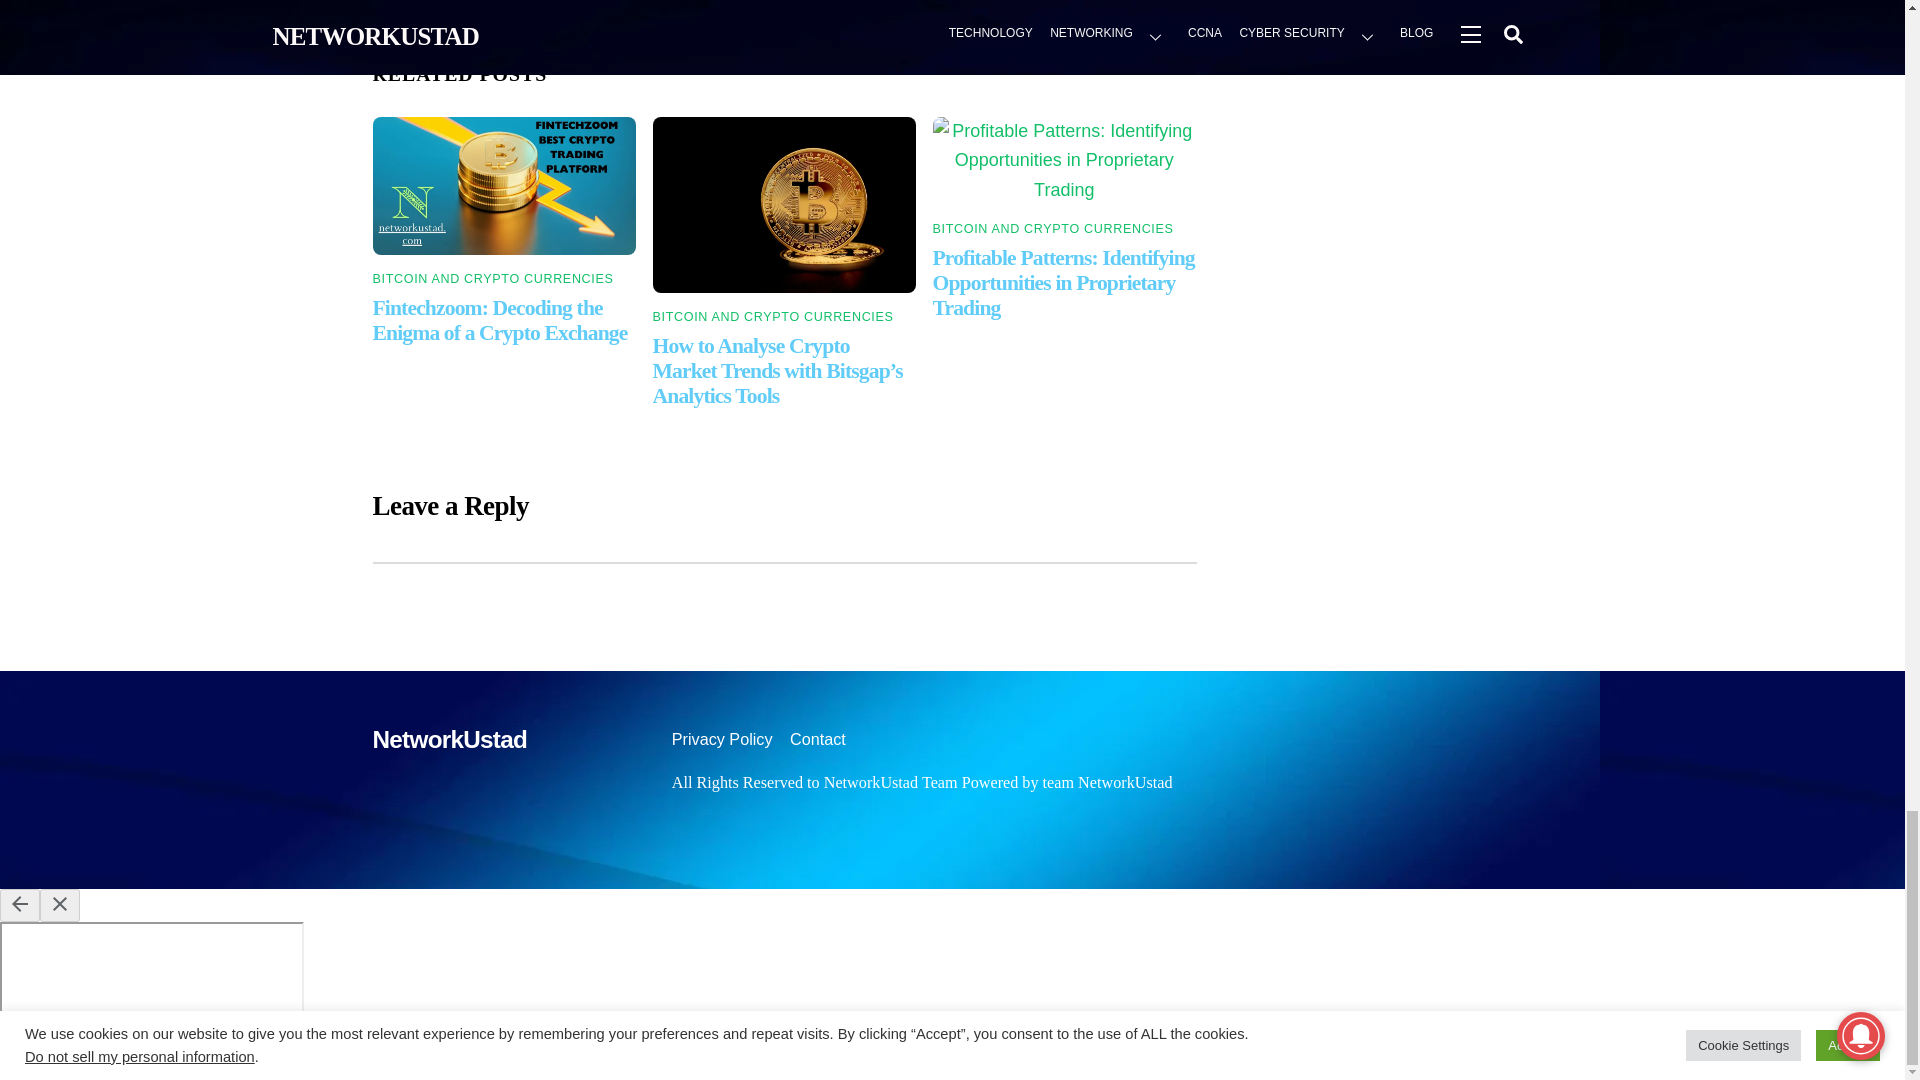  I want to click on BITCOIN AND CRYPTO CURRENCIES, so click(773, 316).